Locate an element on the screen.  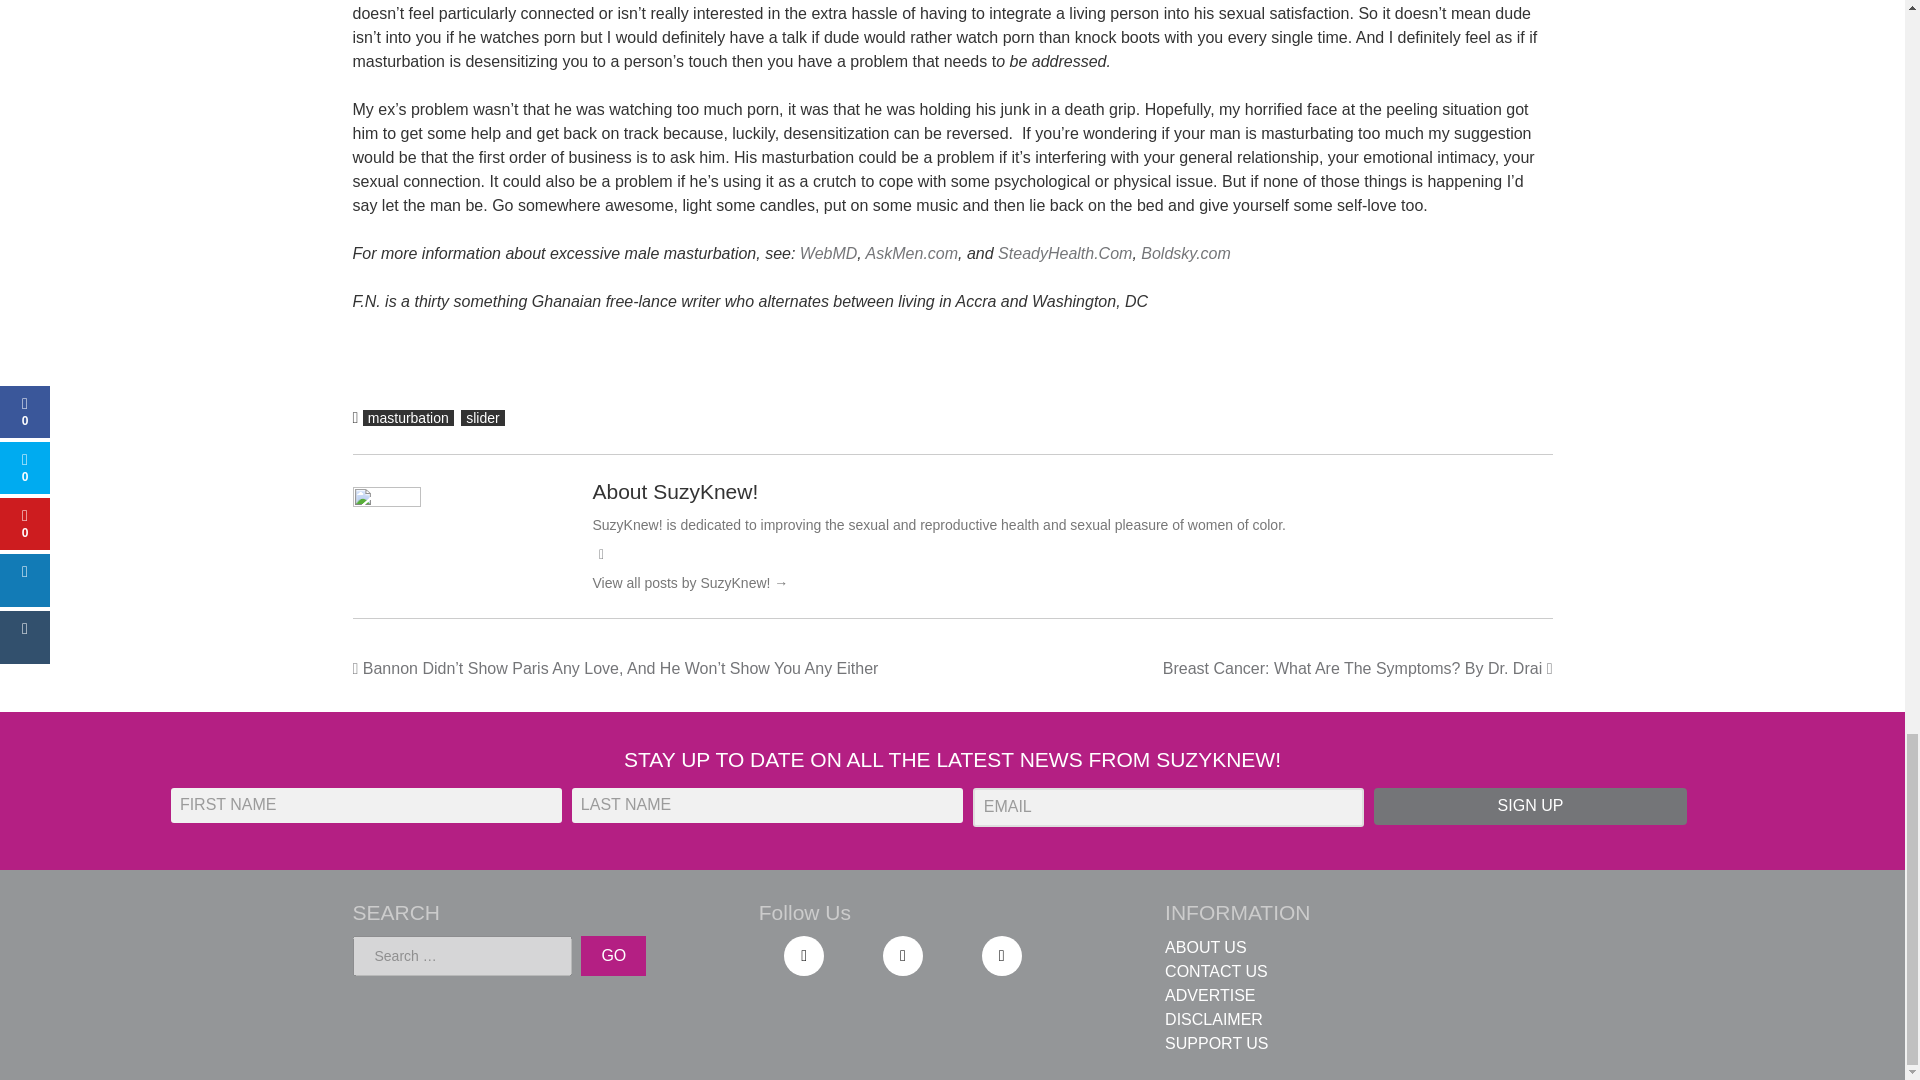
AskMen.com is located at coordinates (912, 252).